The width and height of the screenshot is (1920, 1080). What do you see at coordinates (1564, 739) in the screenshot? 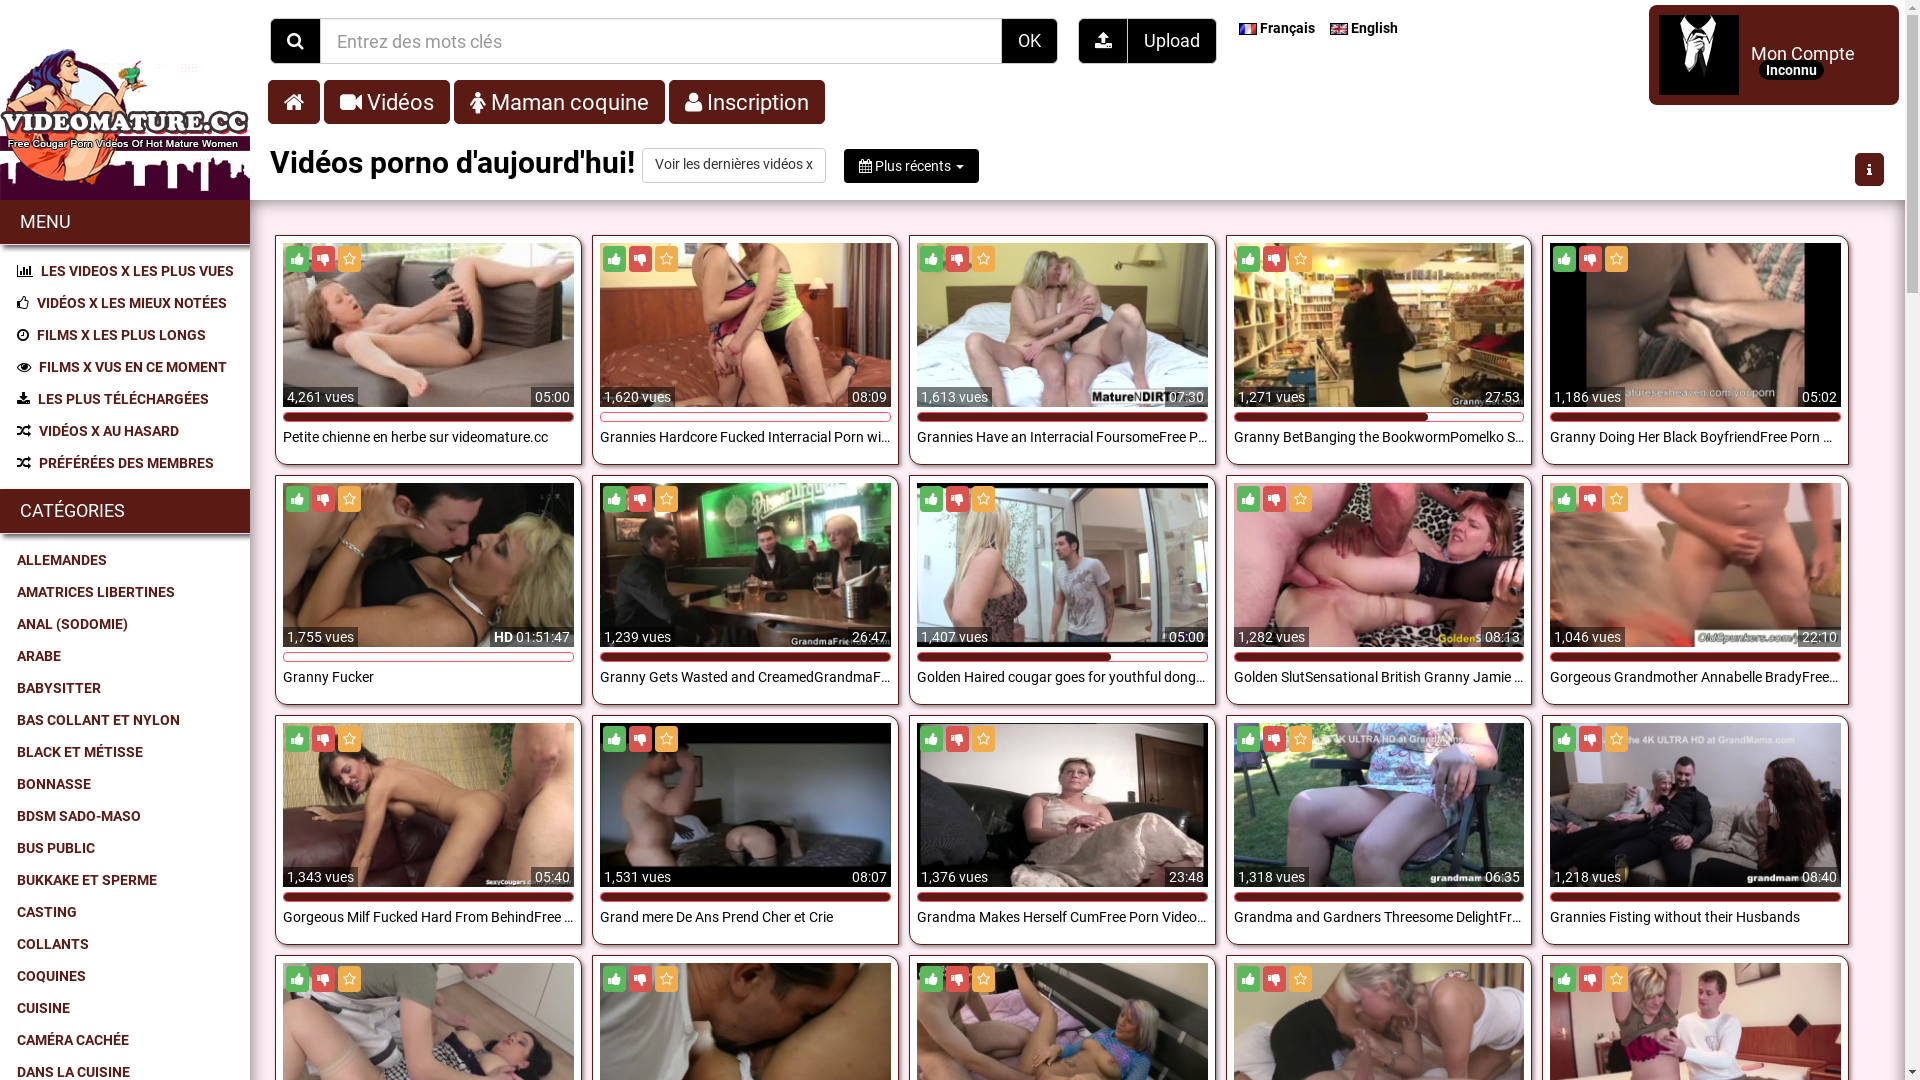
I see `Voter pour` at bounding box center [1564, 739].